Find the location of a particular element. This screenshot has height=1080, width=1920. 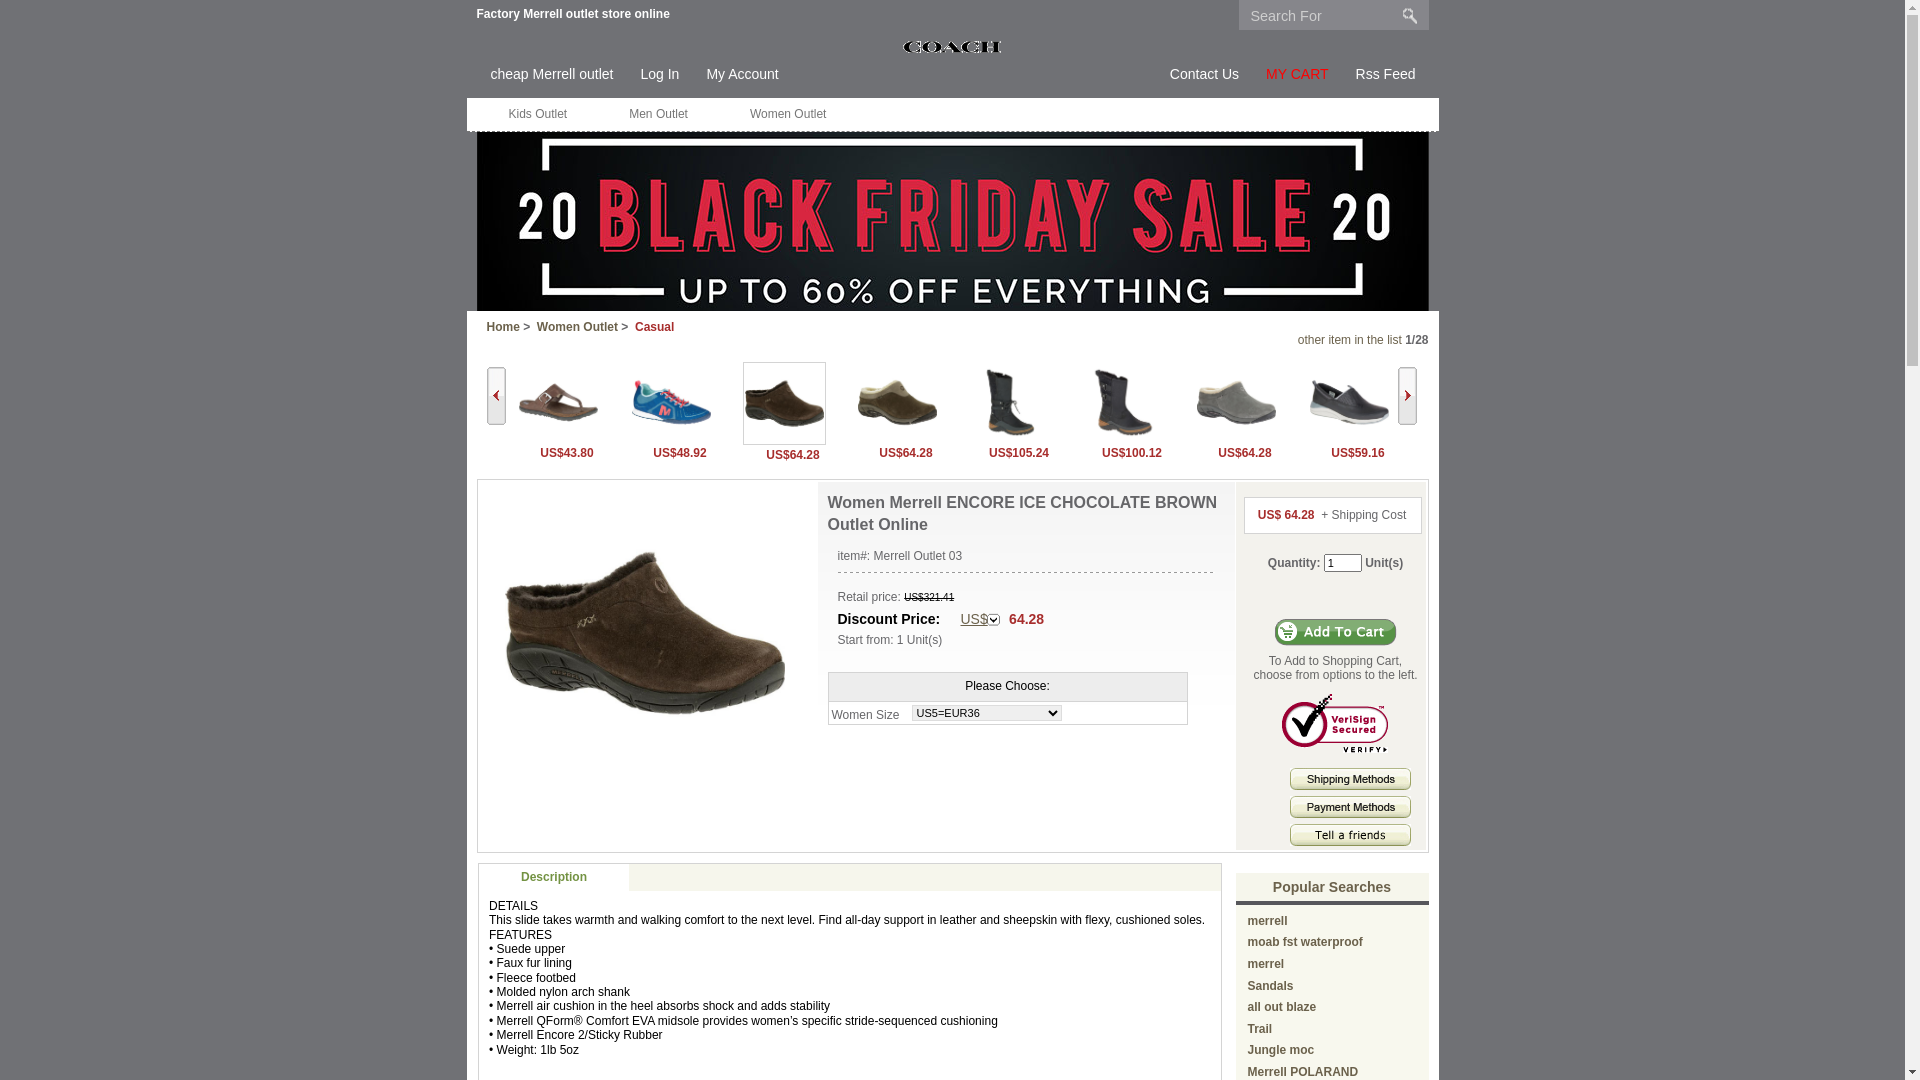

Merrell POLARAND is located at coordinates (1304, 1072).